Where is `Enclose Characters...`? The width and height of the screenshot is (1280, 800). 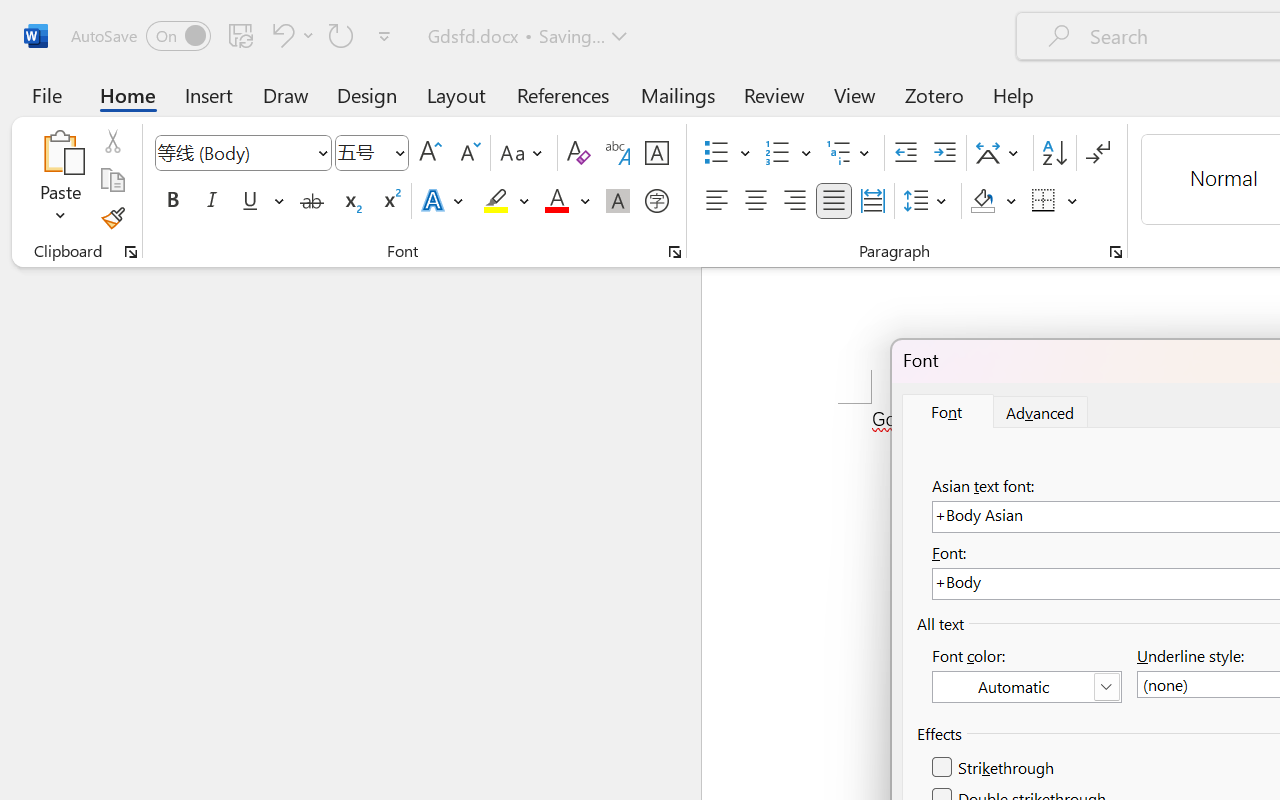
Enclose Characters... is located at coordinates (656, 201).